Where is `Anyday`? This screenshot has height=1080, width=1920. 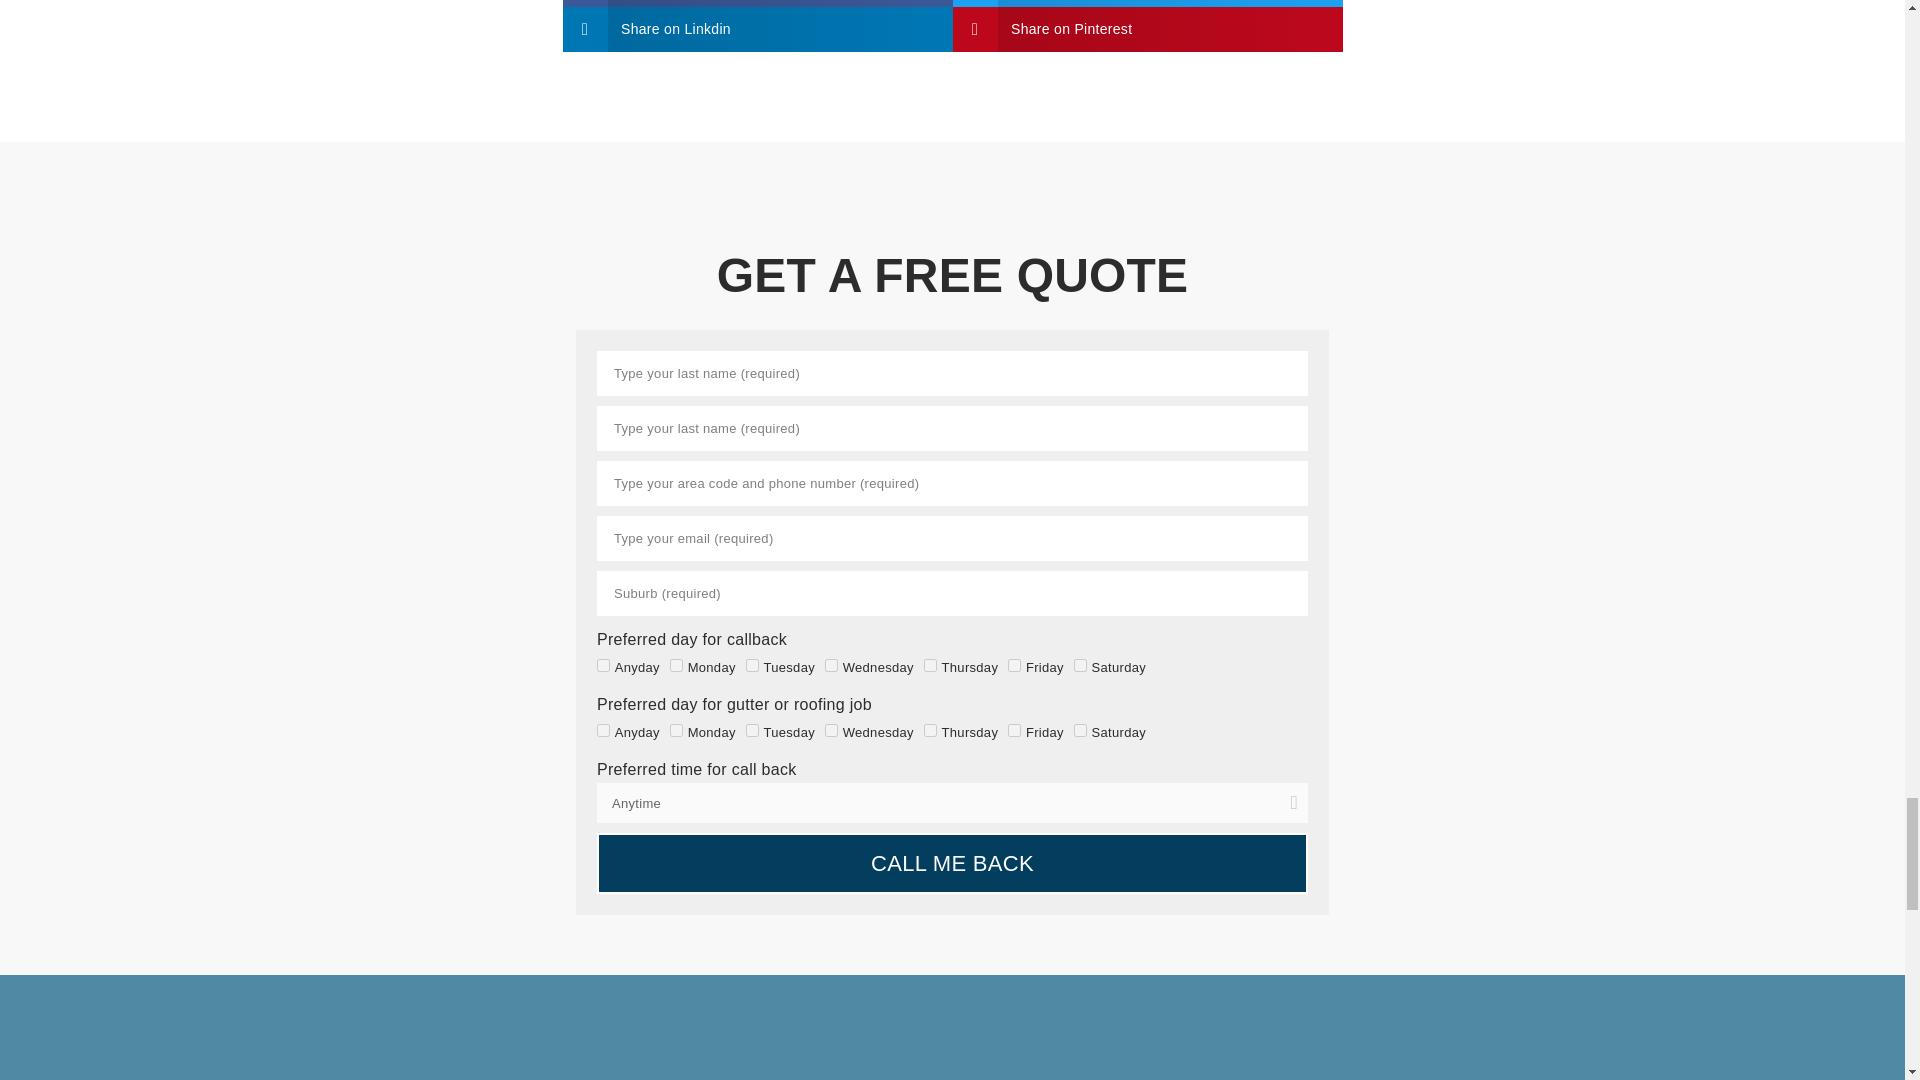
Anyday is located at coordinates (604, 730).